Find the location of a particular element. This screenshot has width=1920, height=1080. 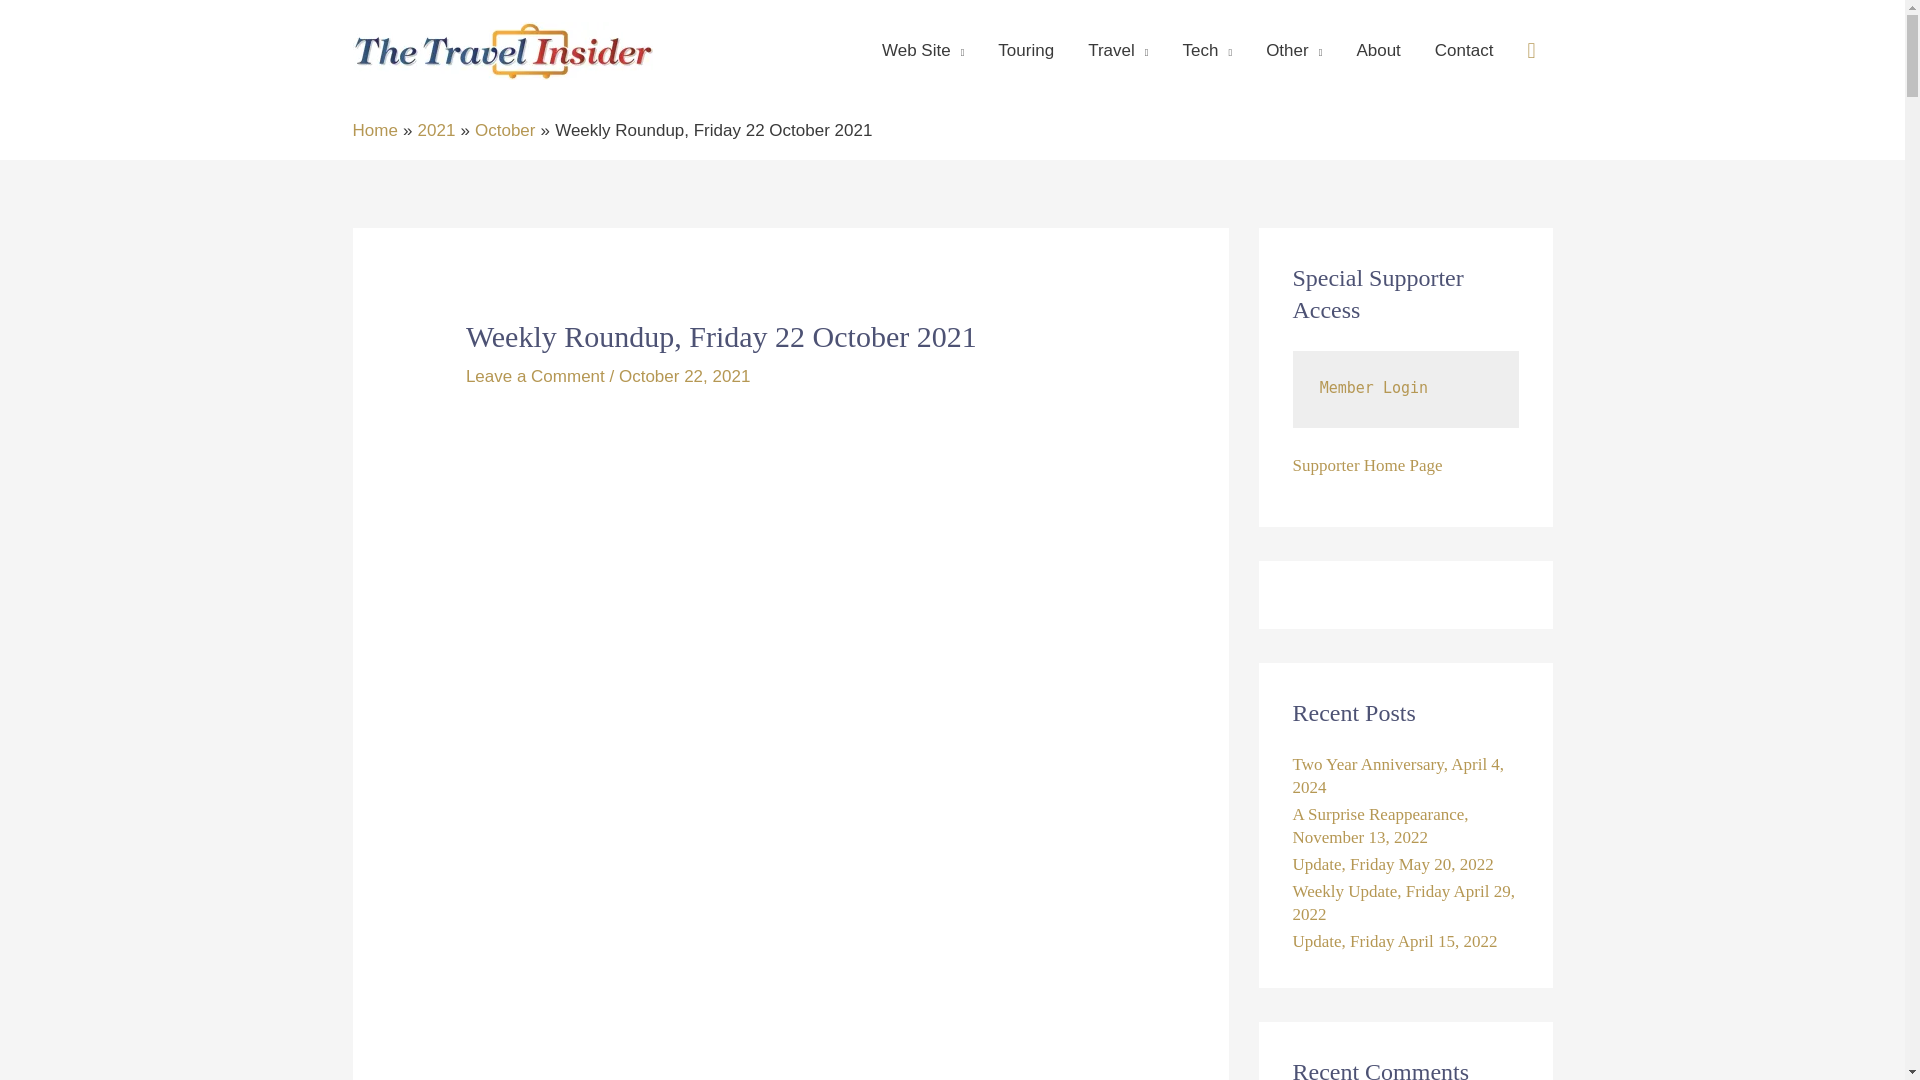

Touring is located at coordinates (1026, 51).